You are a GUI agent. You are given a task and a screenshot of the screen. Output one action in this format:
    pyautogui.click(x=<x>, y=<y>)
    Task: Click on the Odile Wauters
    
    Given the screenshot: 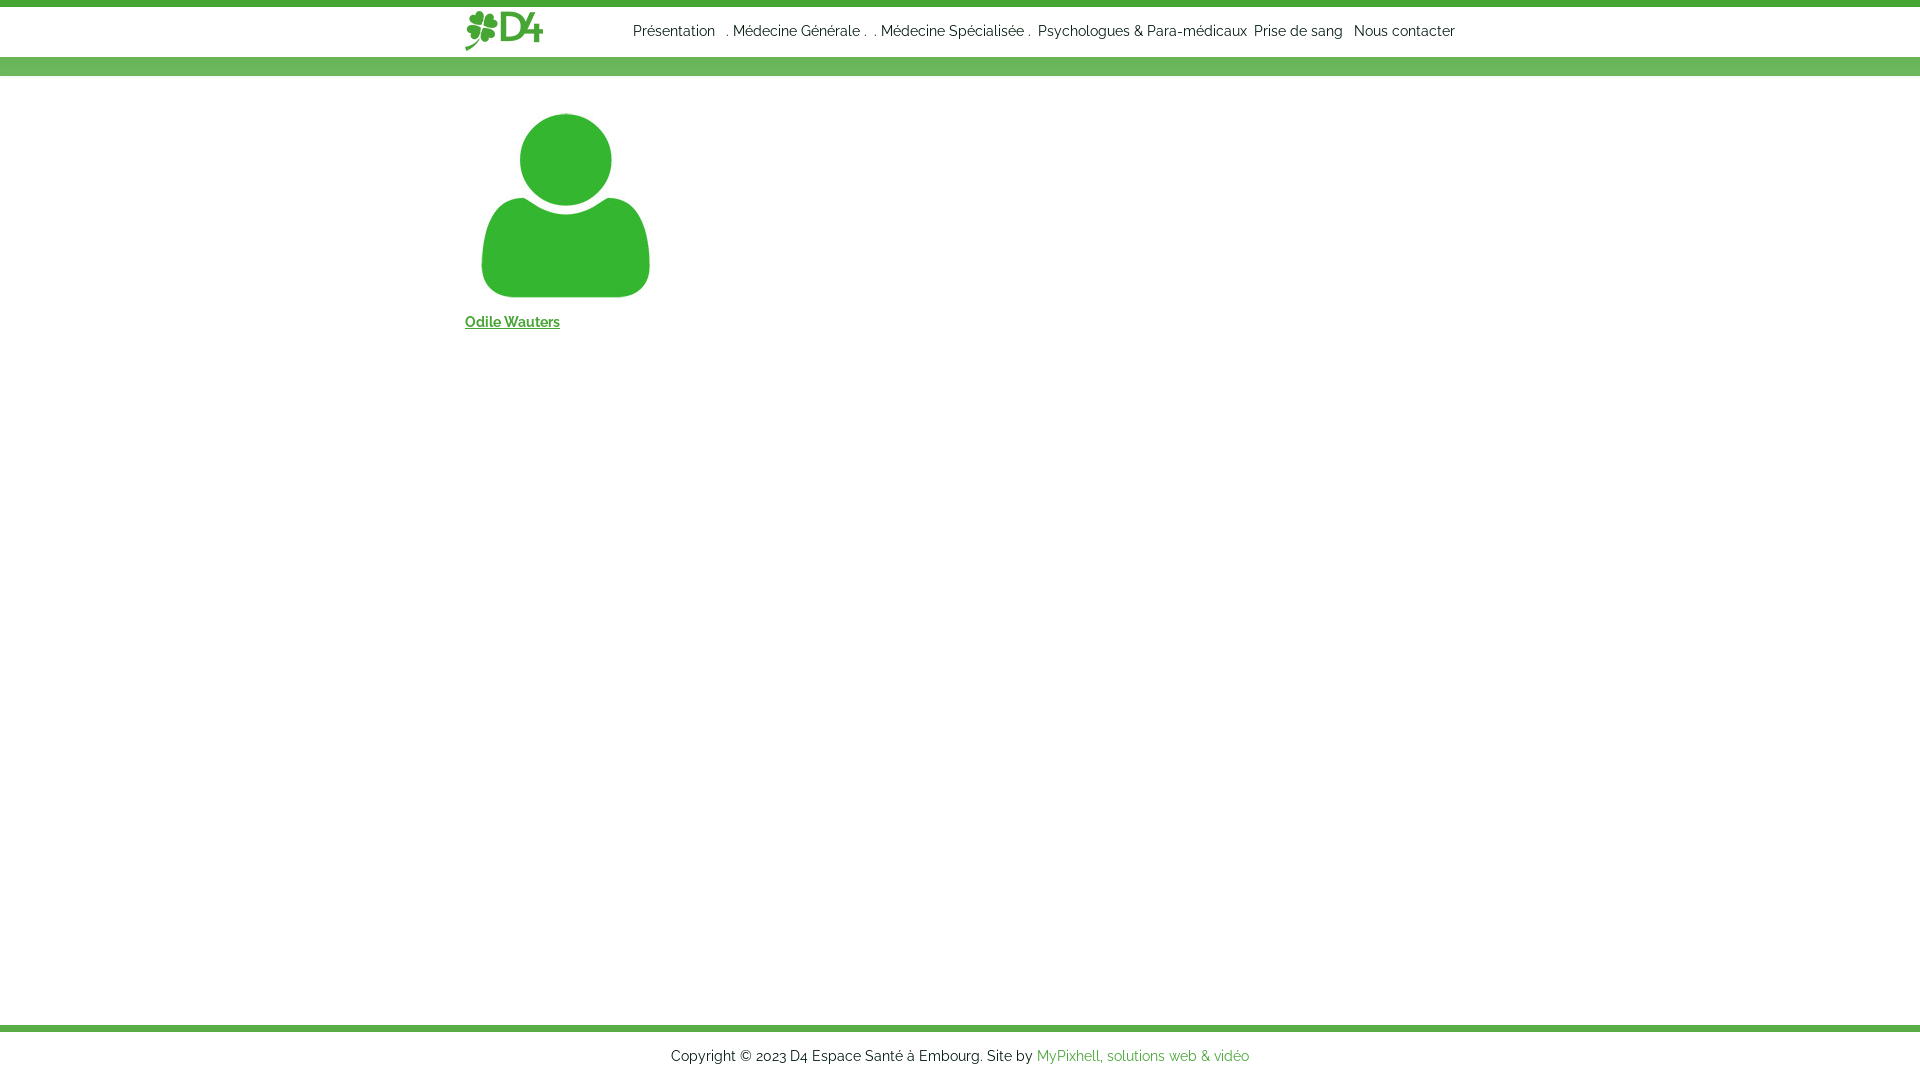 What is the action you would take?
    pyautogui.click(x=565, y=264)
    